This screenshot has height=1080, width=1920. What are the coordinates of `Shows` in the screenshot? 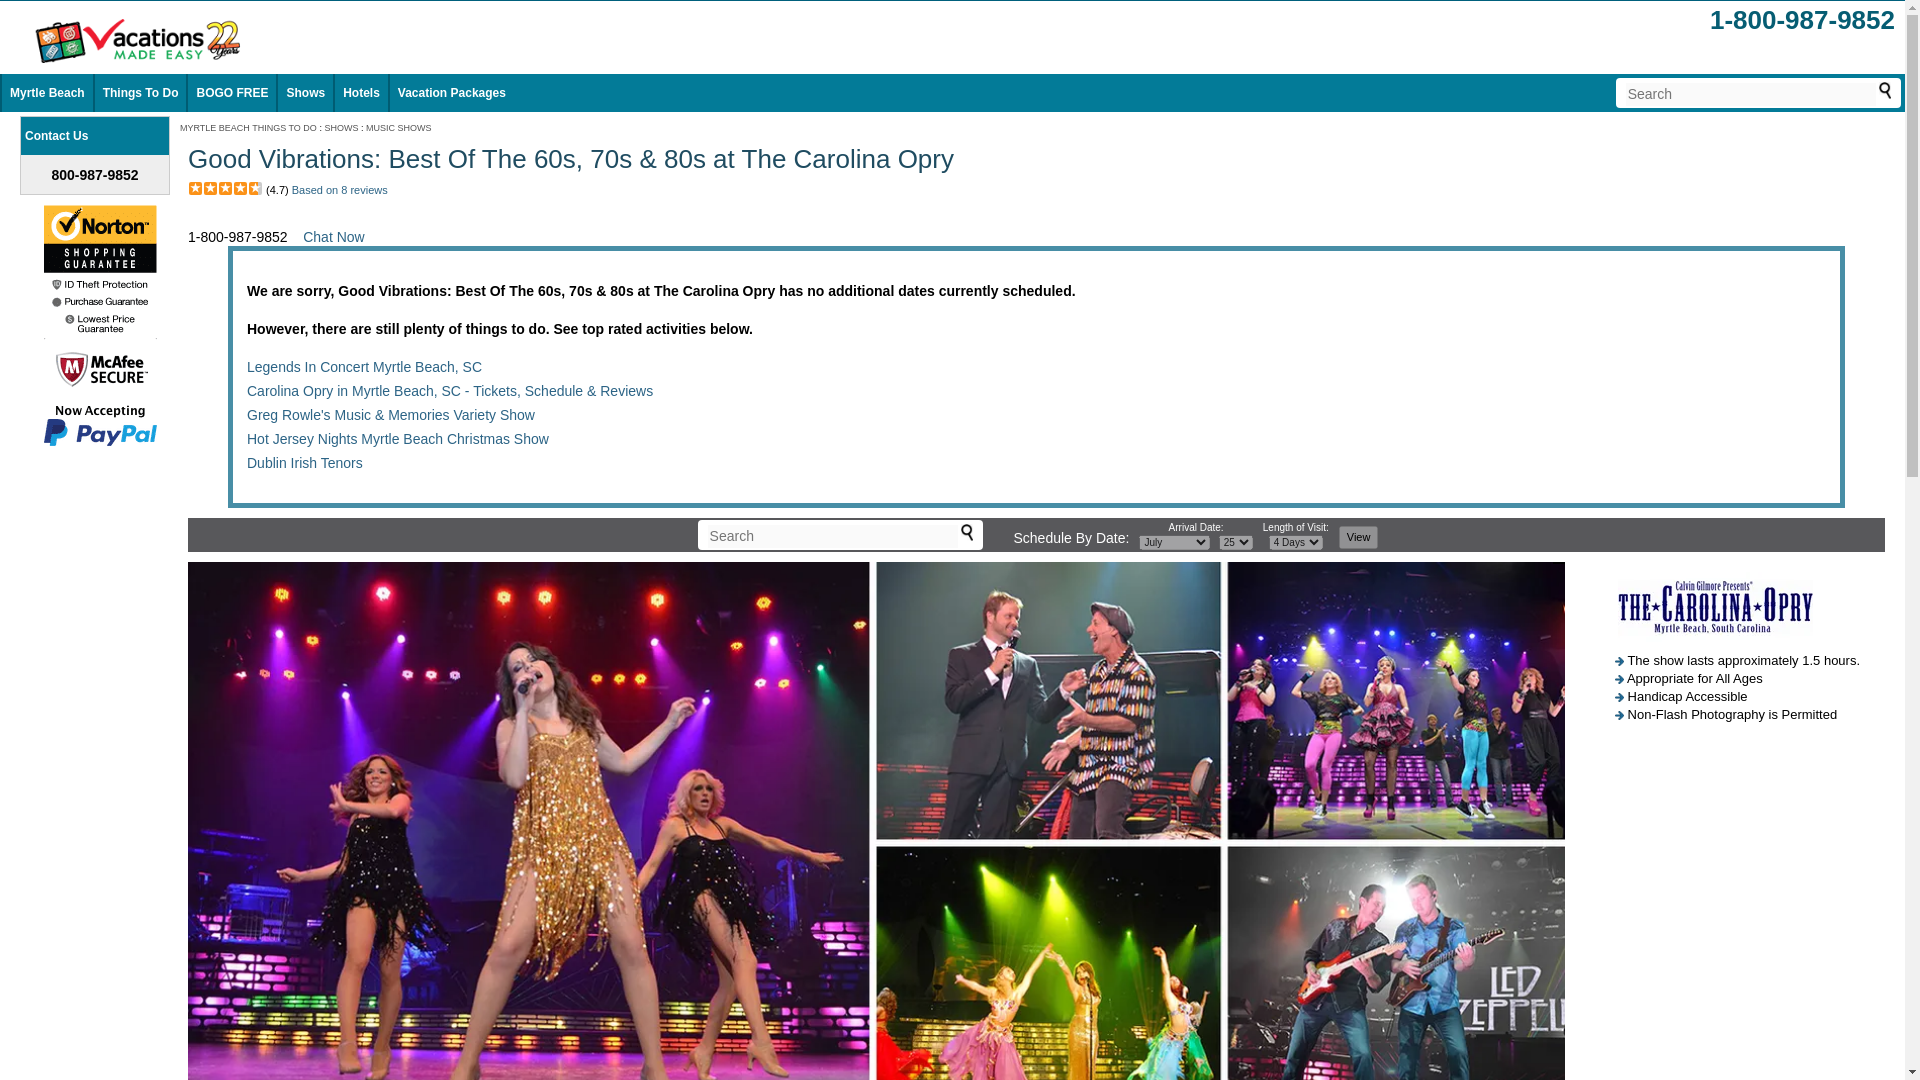 It's located at (305, 93).